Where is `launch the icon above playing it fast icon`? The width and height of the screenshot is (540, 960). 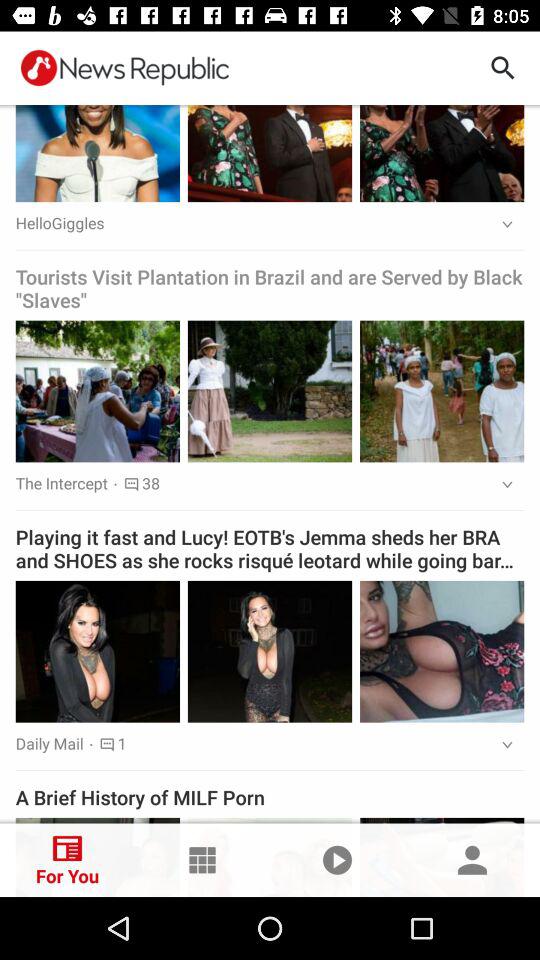
launch the icon above playing it fast icon is located at coordinates (500, 485).